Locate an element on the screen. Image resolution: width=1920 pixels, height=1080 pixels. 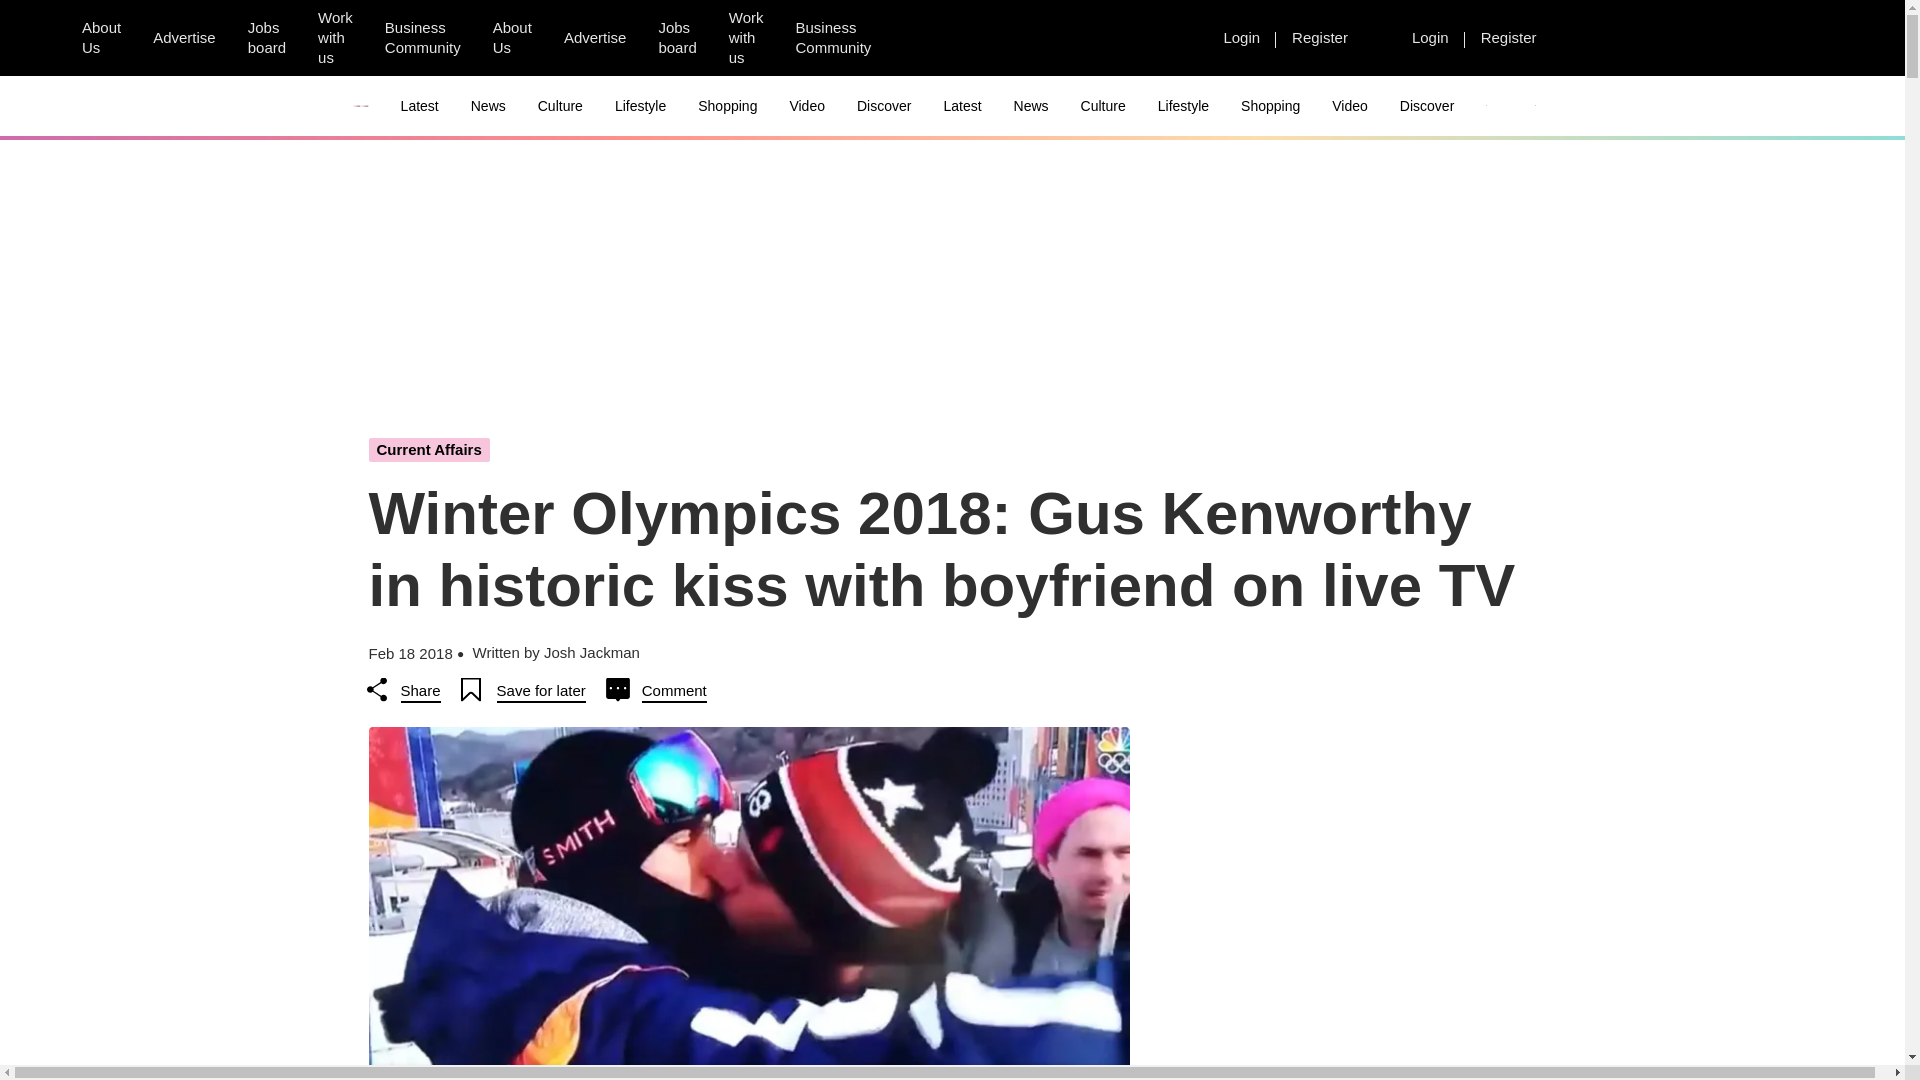
Register is located at coordinates (1508, 37).